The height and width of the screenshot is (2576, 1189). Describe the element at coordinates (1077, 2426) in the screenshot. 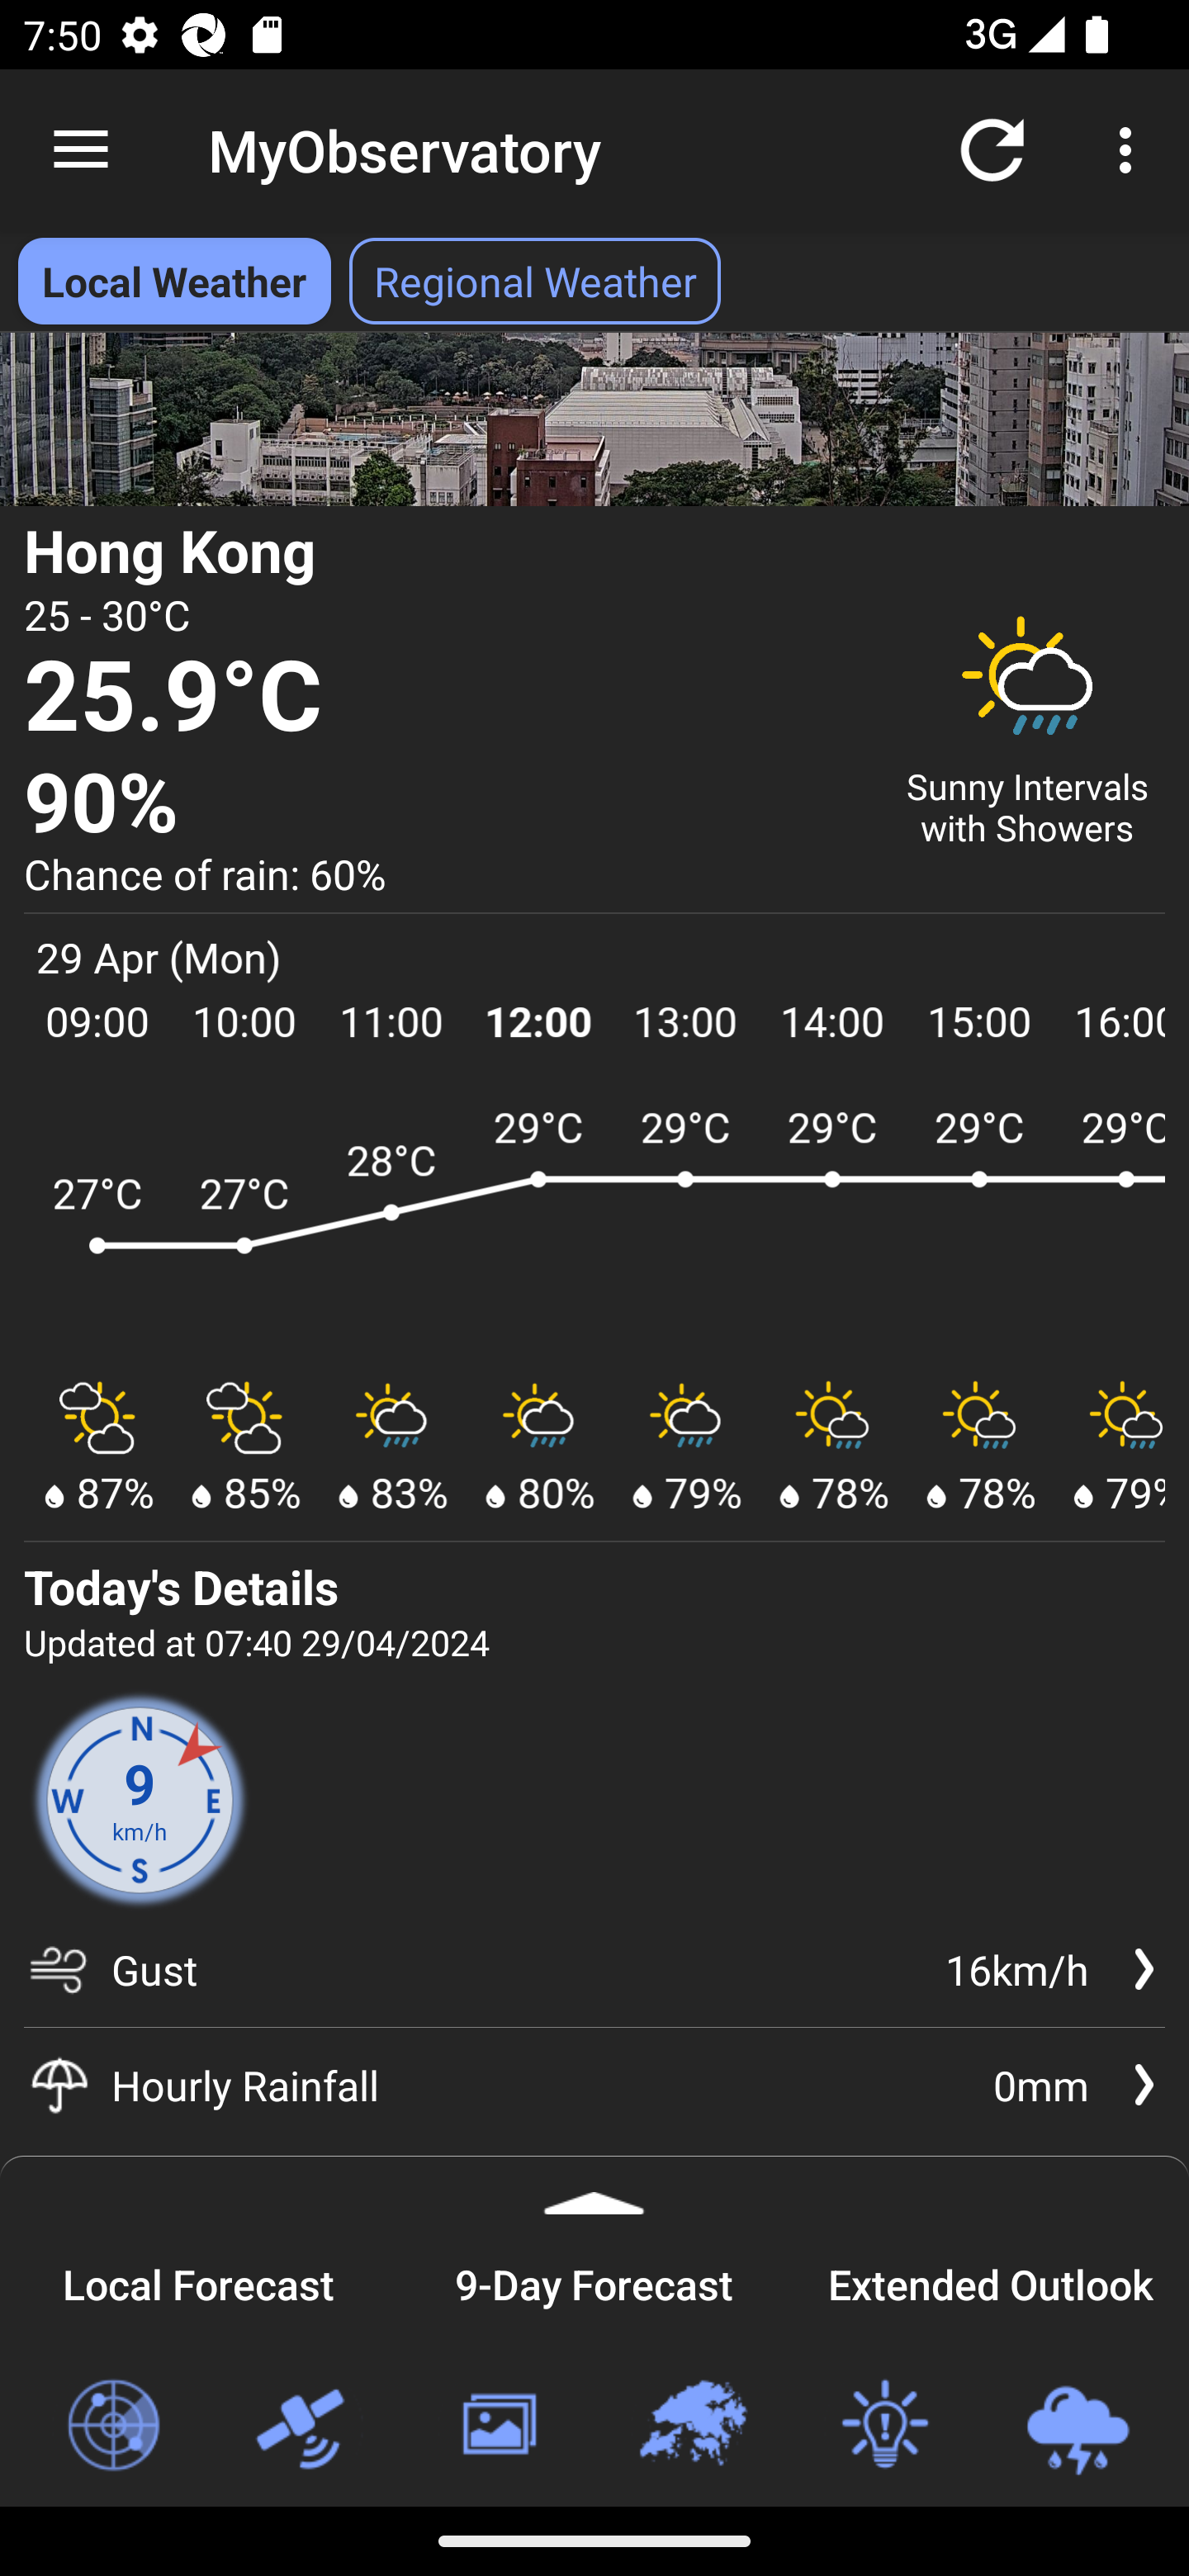

I see `Loc-based Rain & Lightning Forecast` at that location.